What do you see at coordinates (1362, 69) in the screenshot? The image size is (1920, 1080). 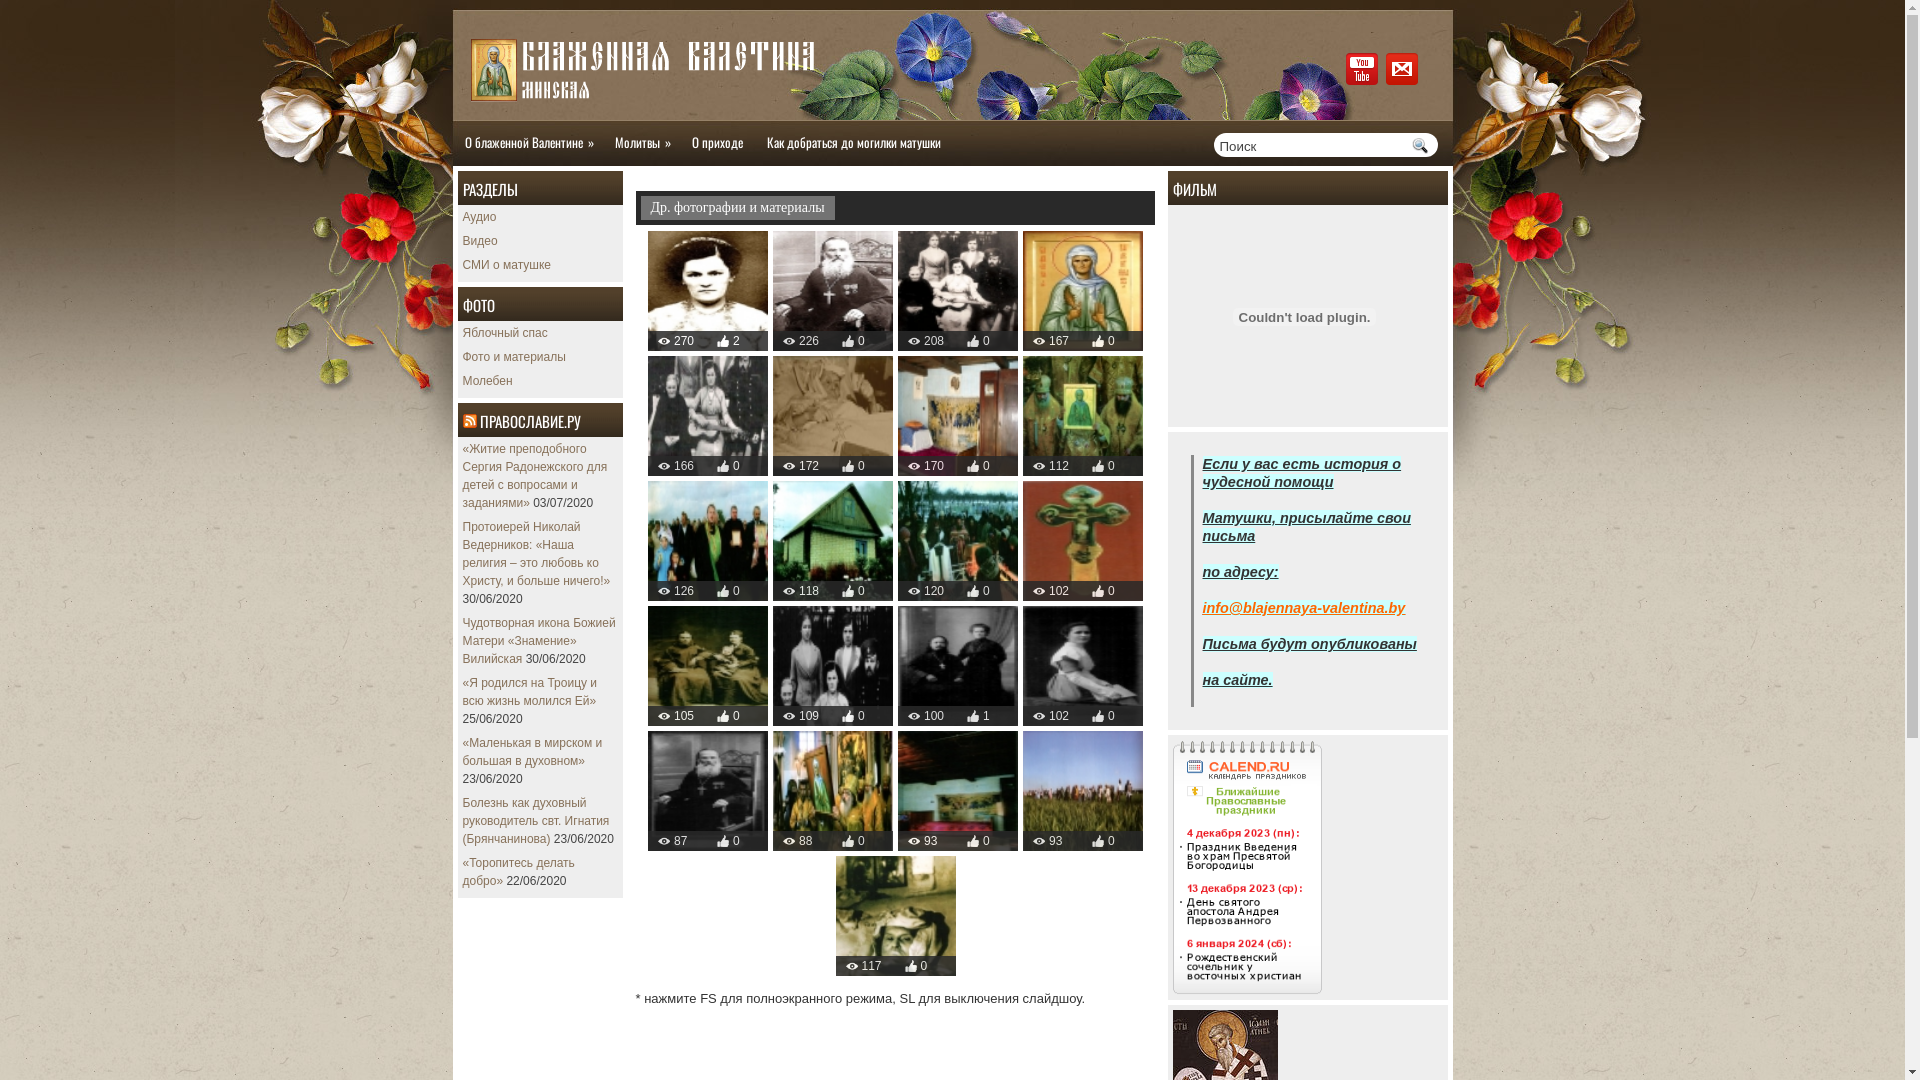 I see `YouTube` at bounding box center [1362, 69].